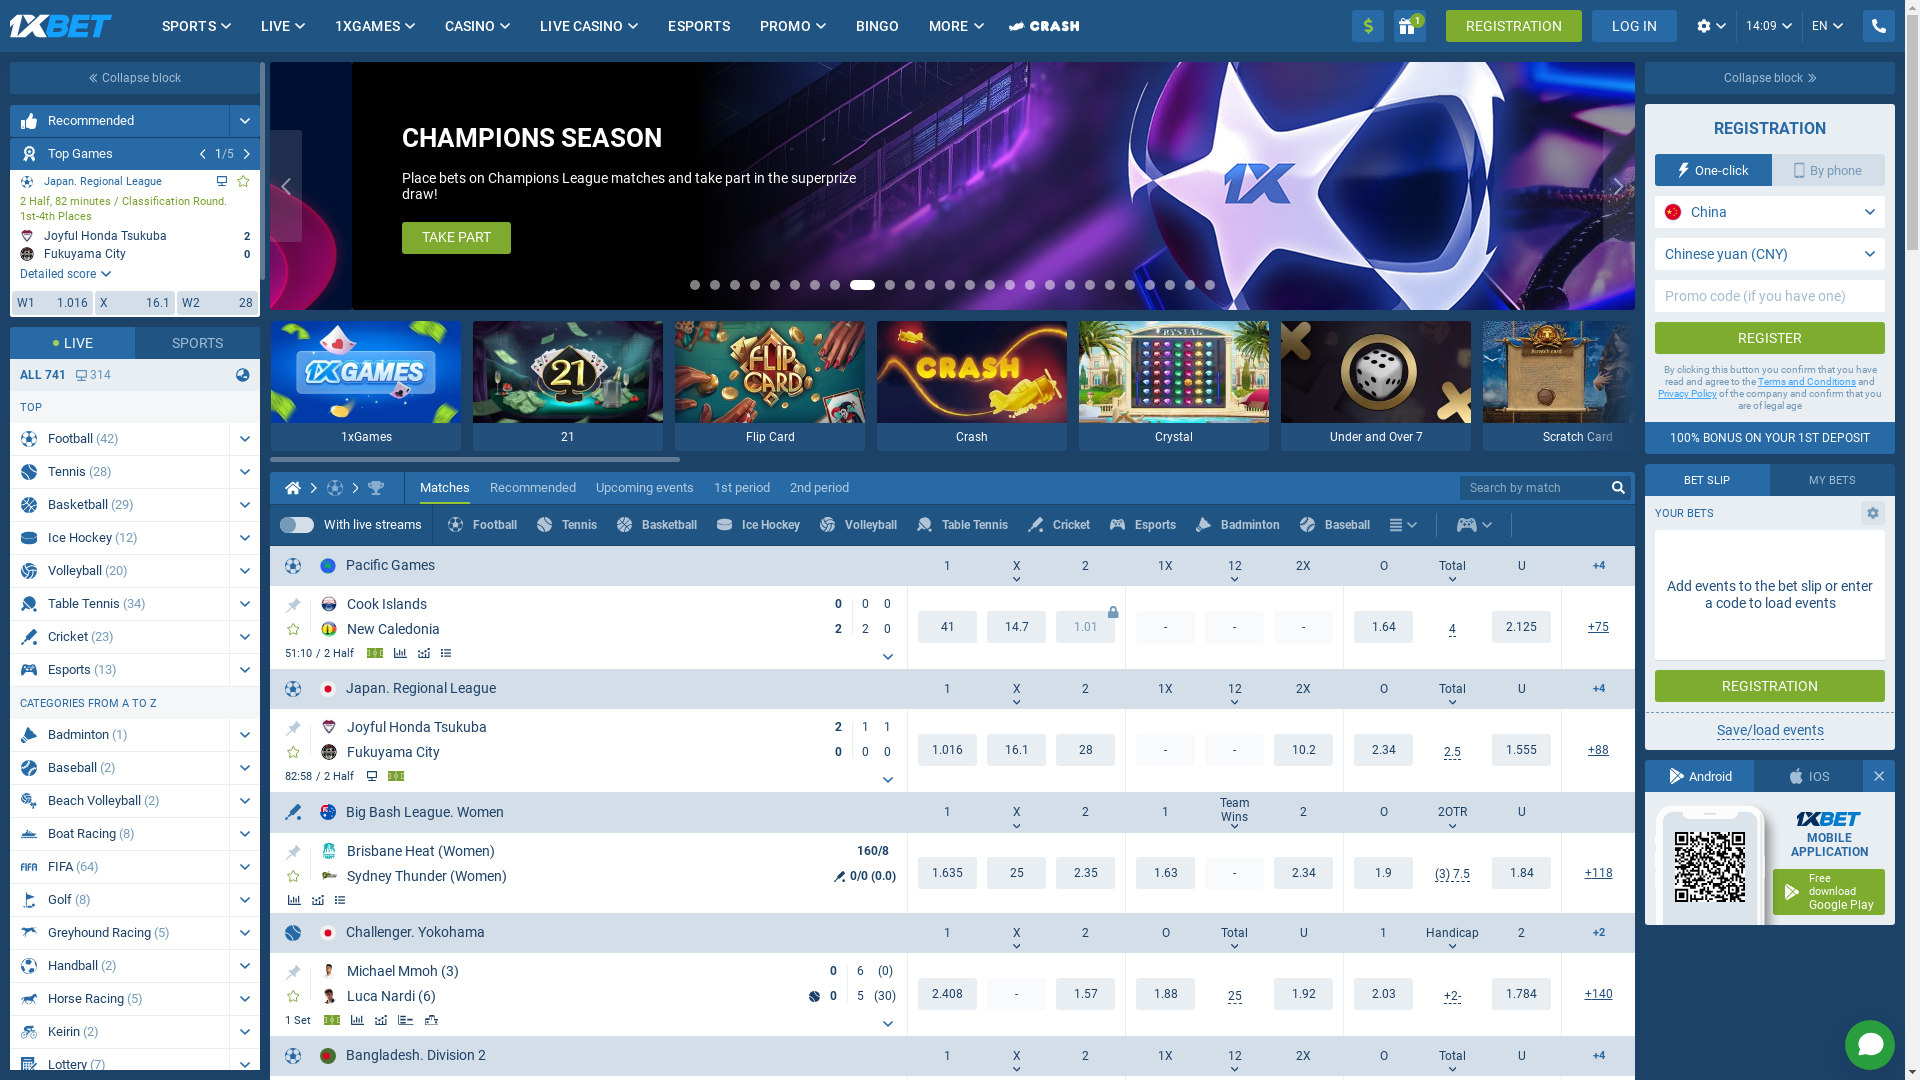  I want to click on 1.88, so click(1304, 994).